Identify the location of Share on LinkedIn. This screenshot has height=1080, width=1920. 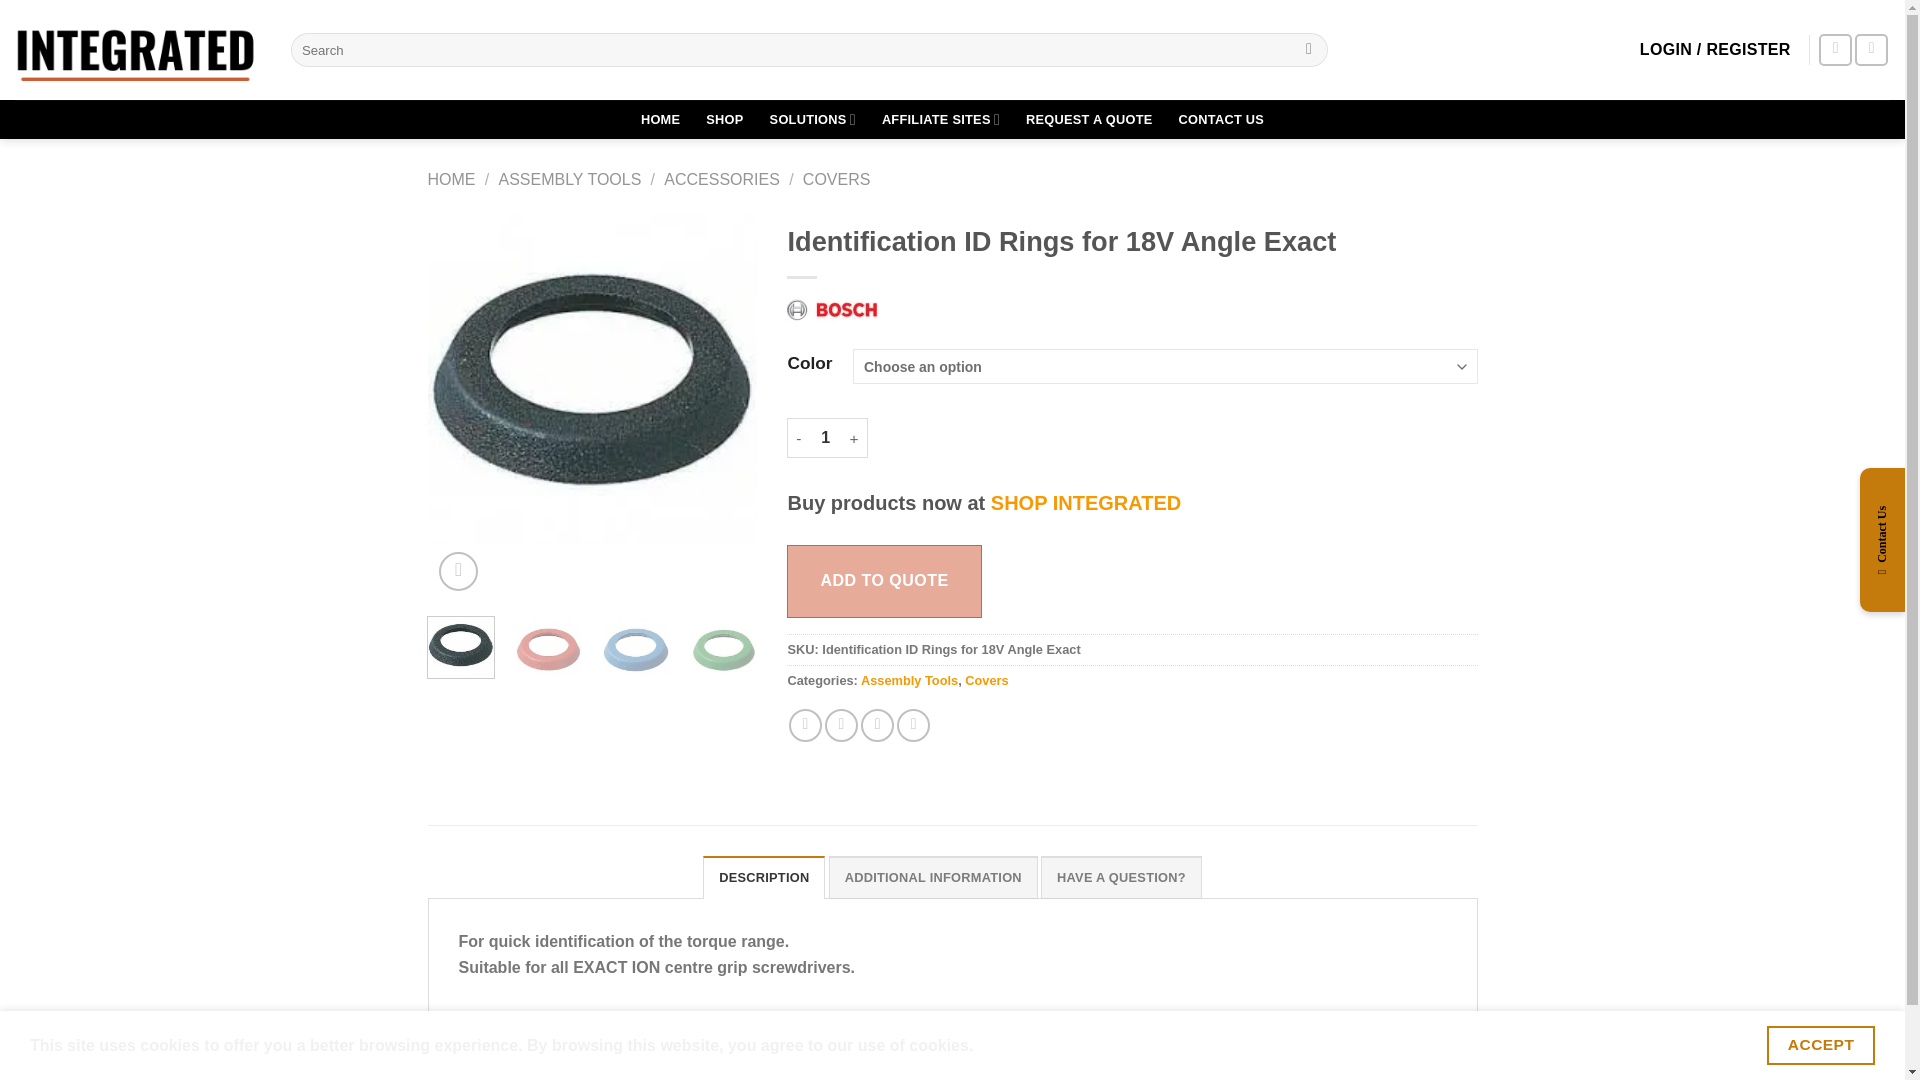
(912, 724).